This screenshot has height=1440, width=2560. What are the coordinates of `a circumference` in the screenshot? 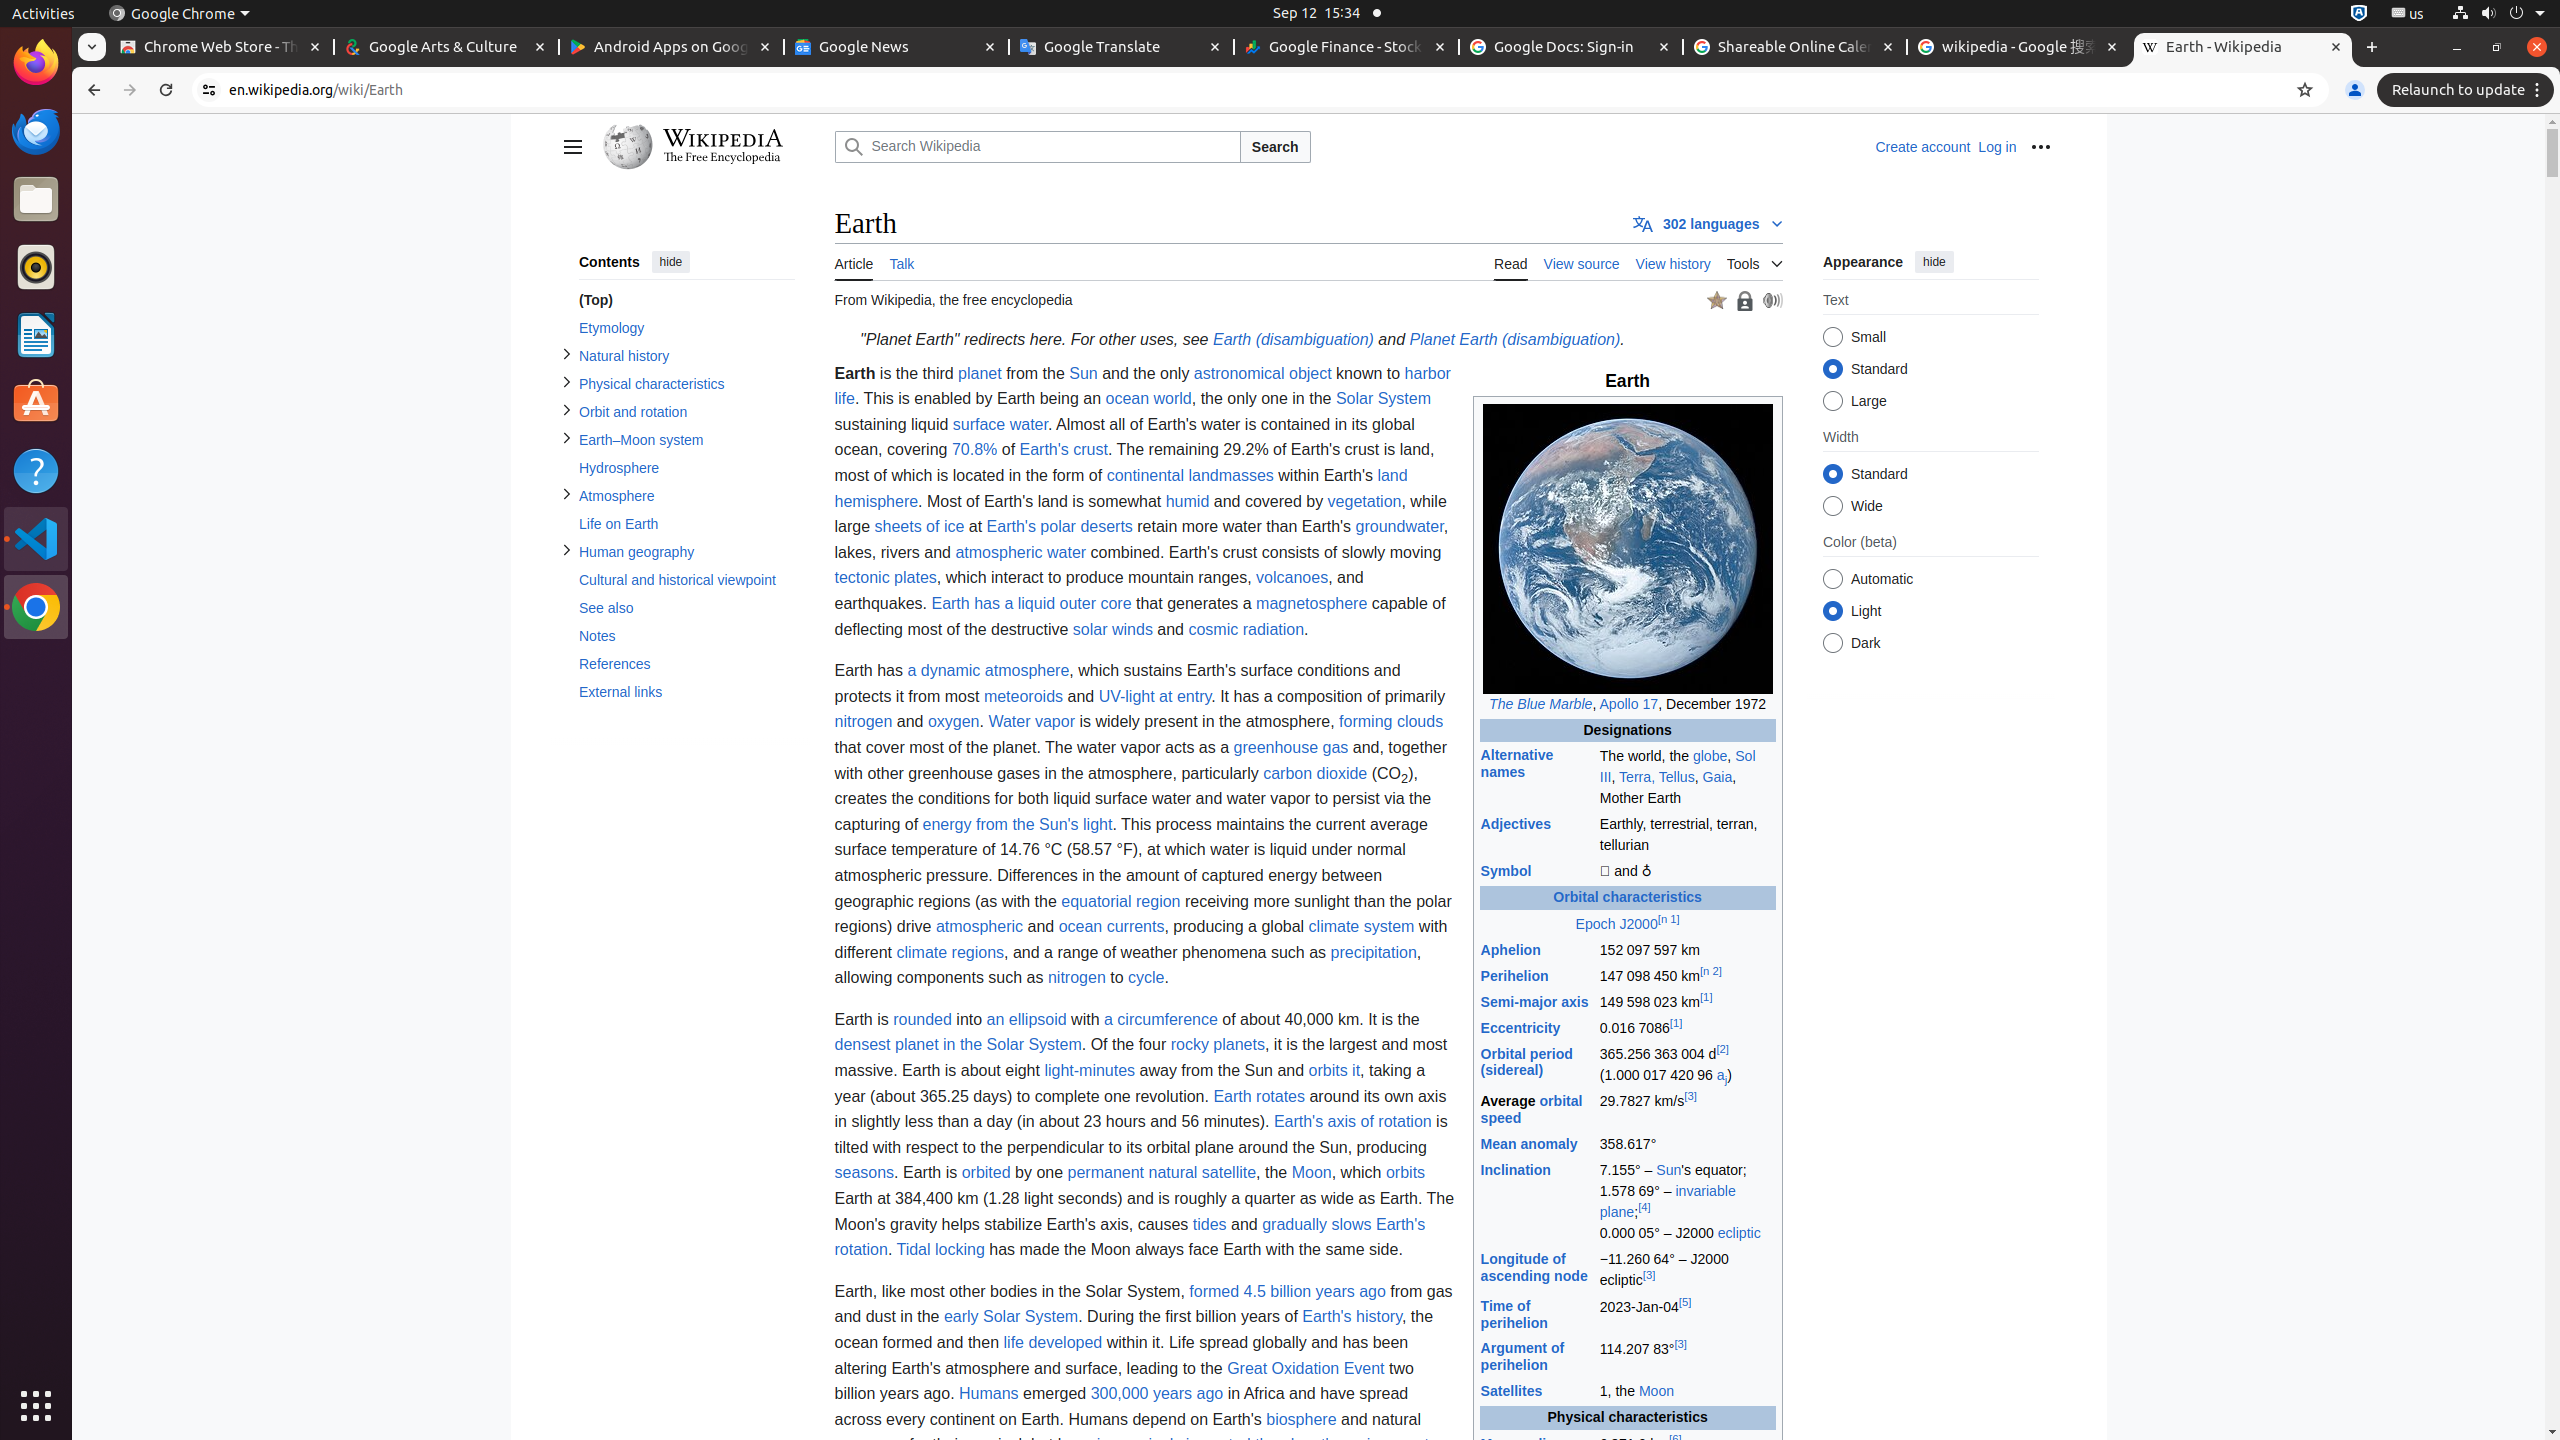 It's located at (1161, 1018).